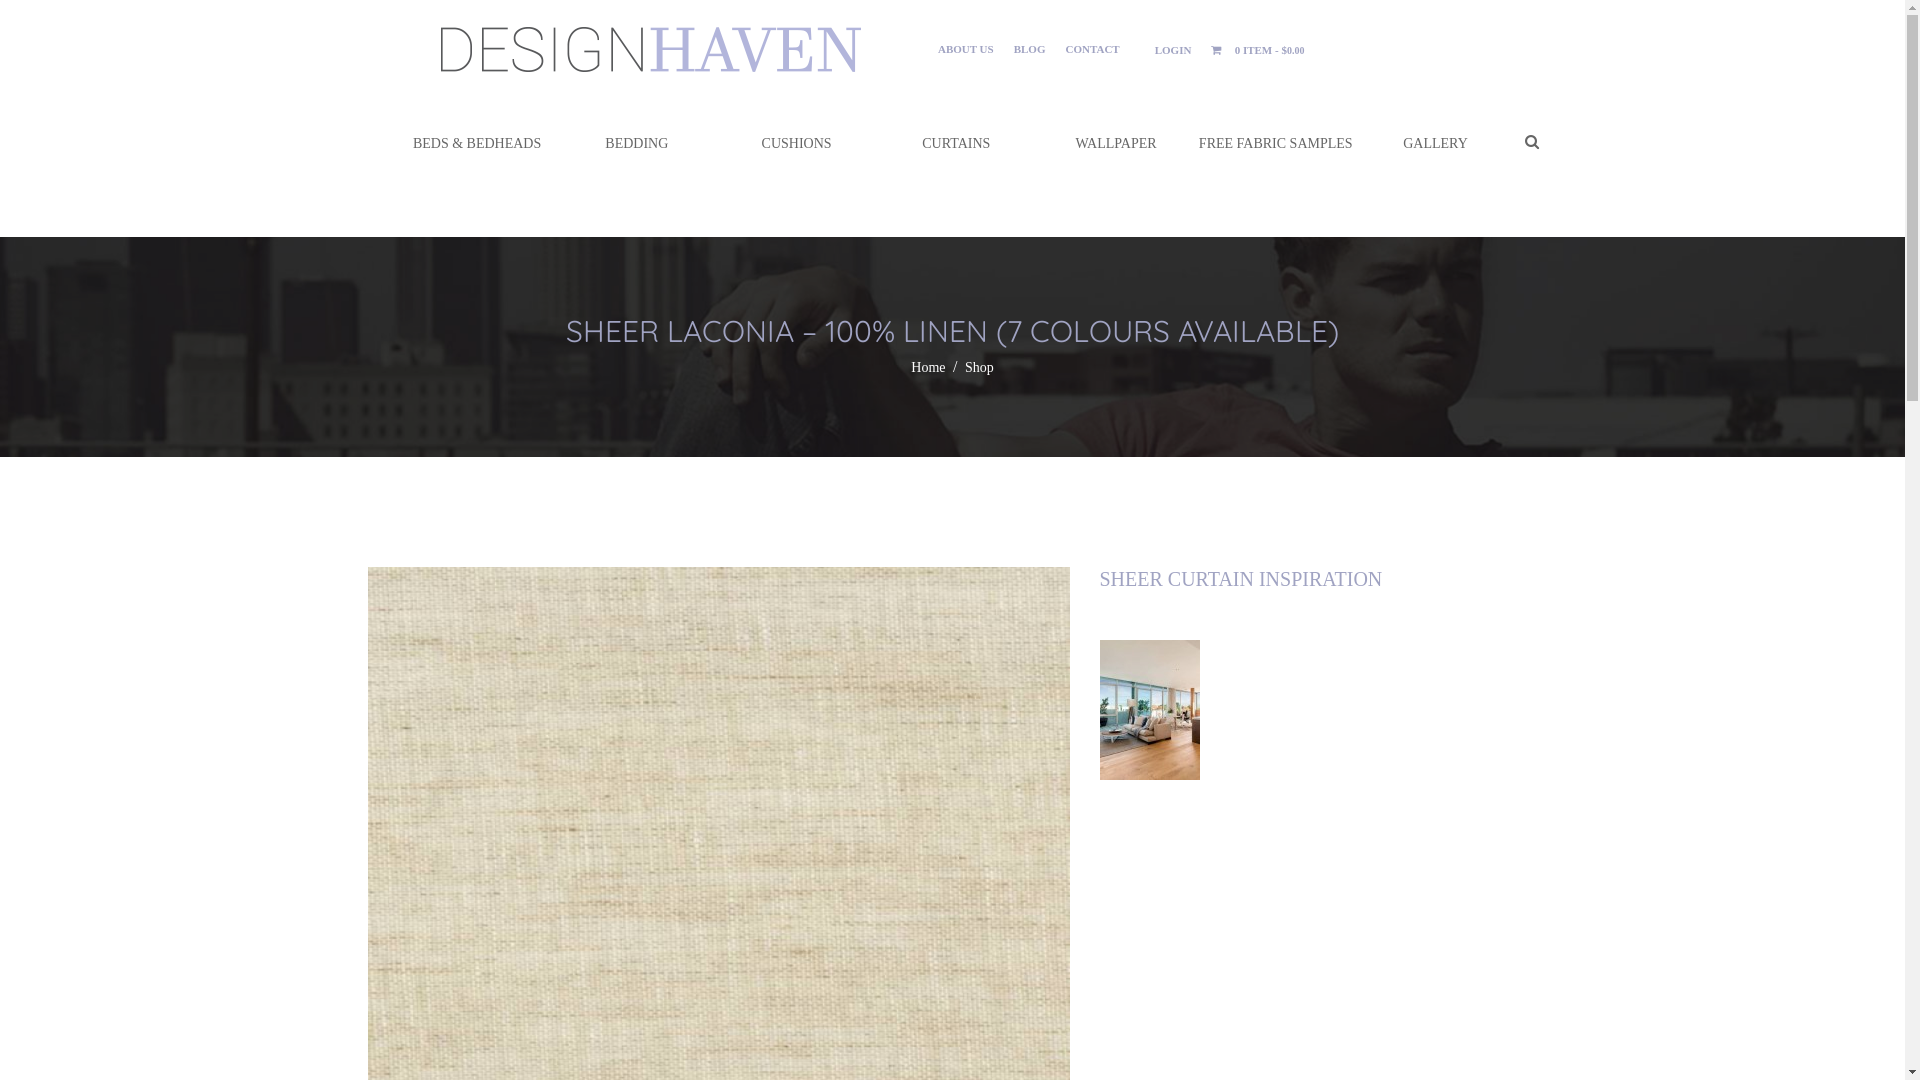 This screenshot has width=1920, height=1080. I want to click on FREE FABRIC SAMPLES, so click(1276, 144).